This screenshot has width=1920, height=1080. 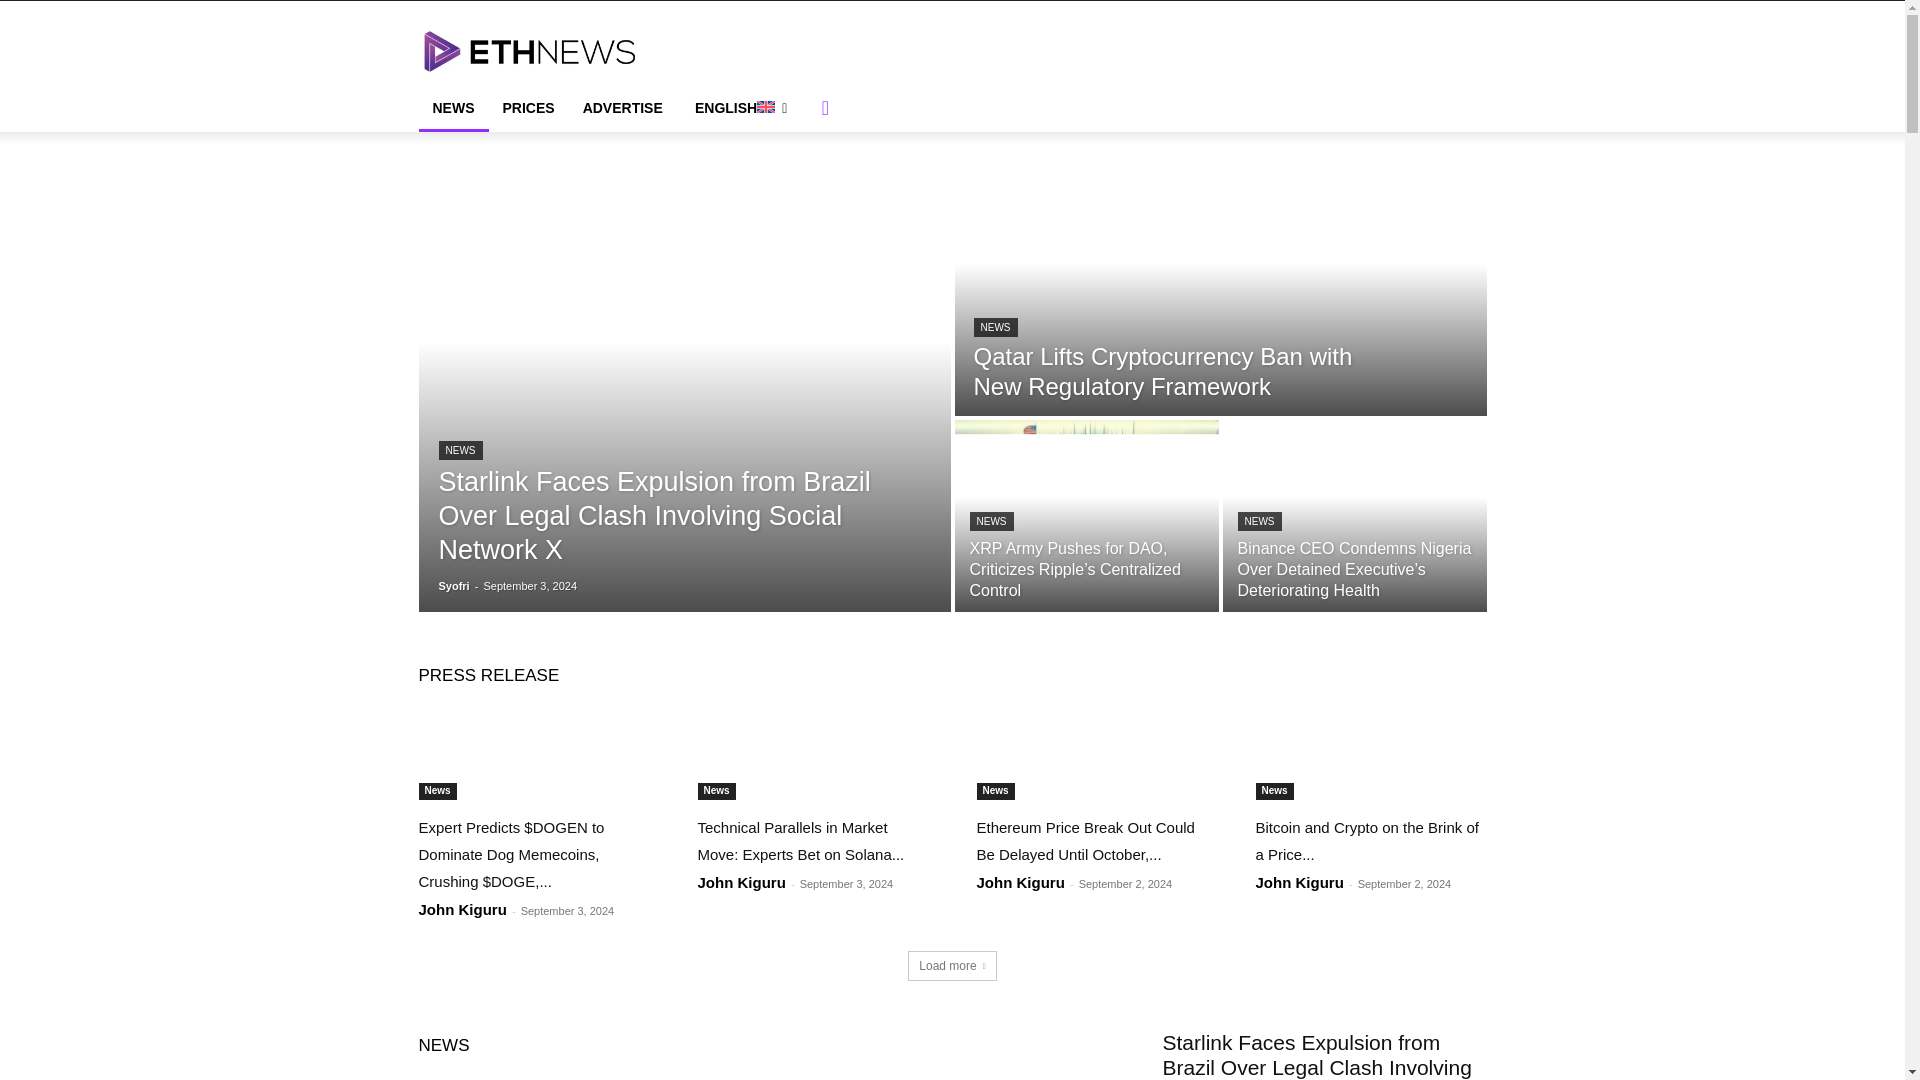 I want to click on ADVERTISE, so click(x=622, y=108).